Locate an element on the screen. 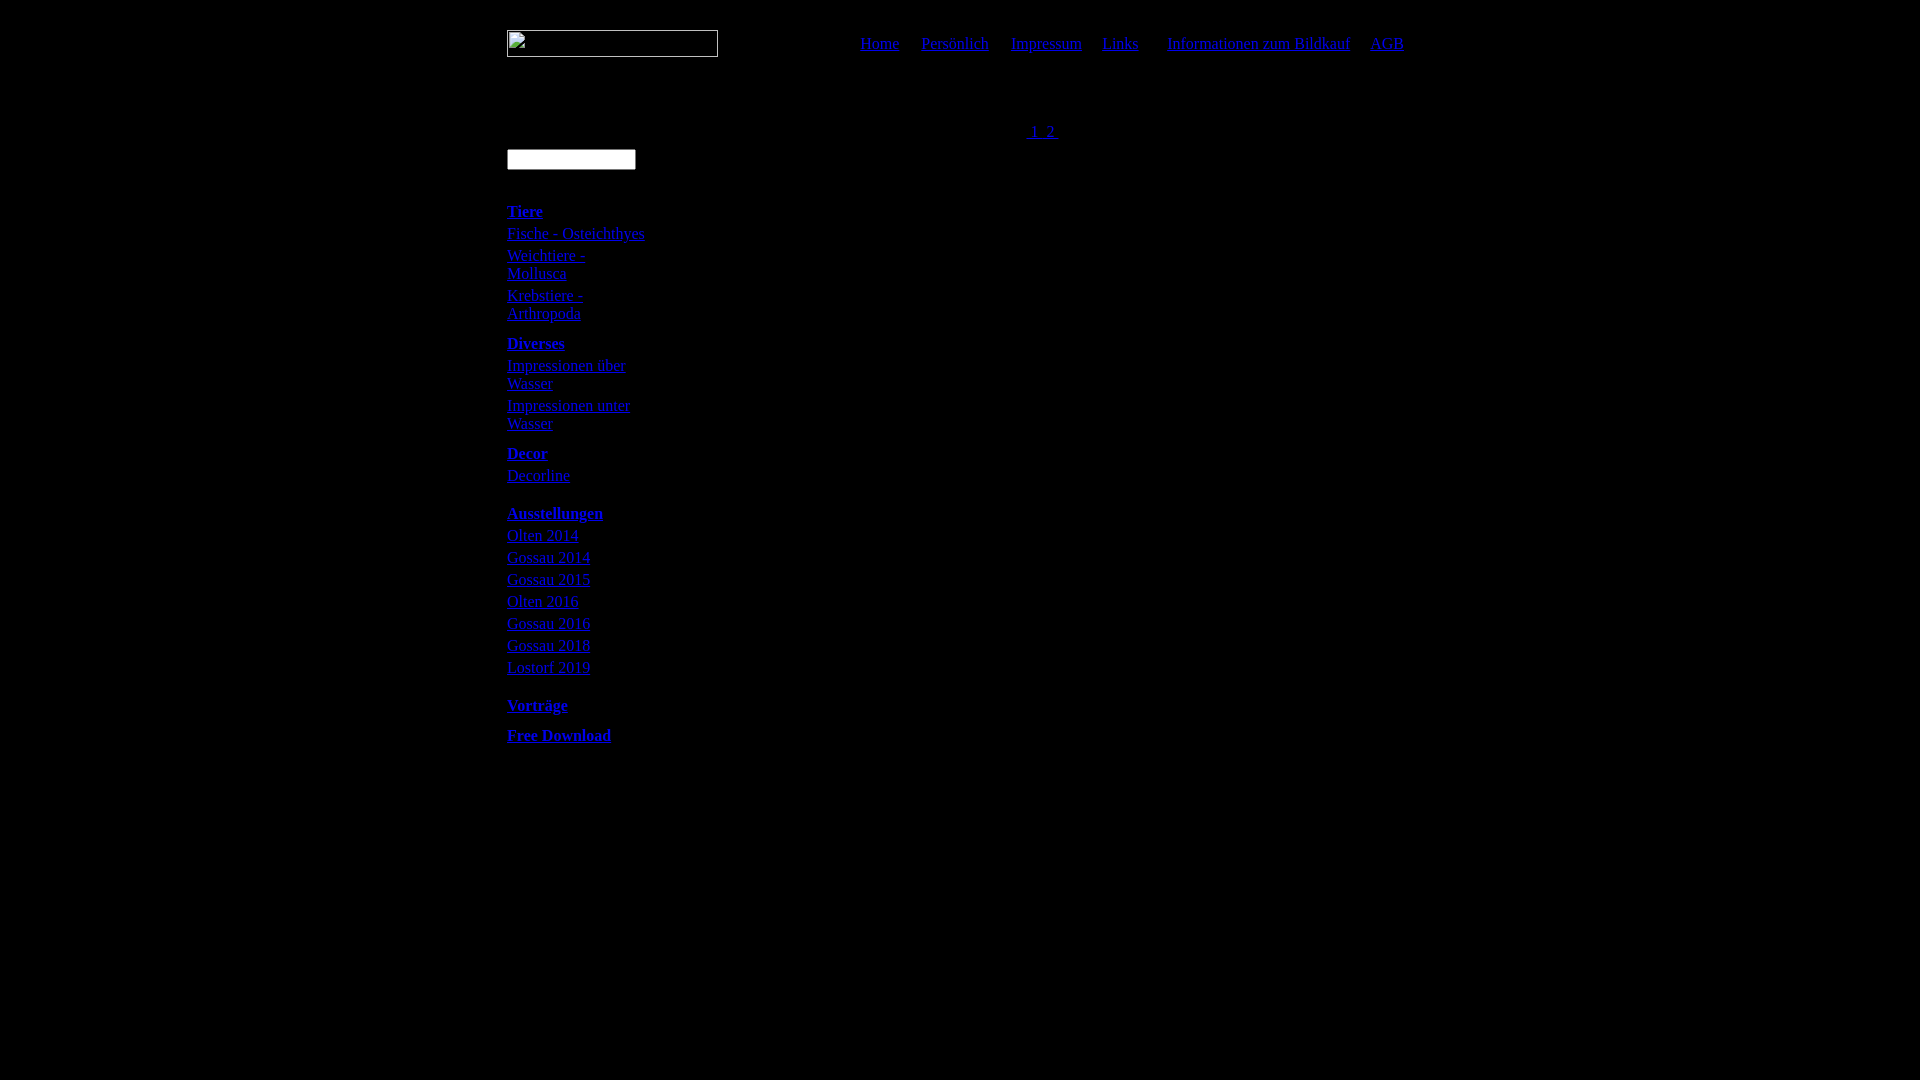  Vorschau is located at coordinates (1390, 354).